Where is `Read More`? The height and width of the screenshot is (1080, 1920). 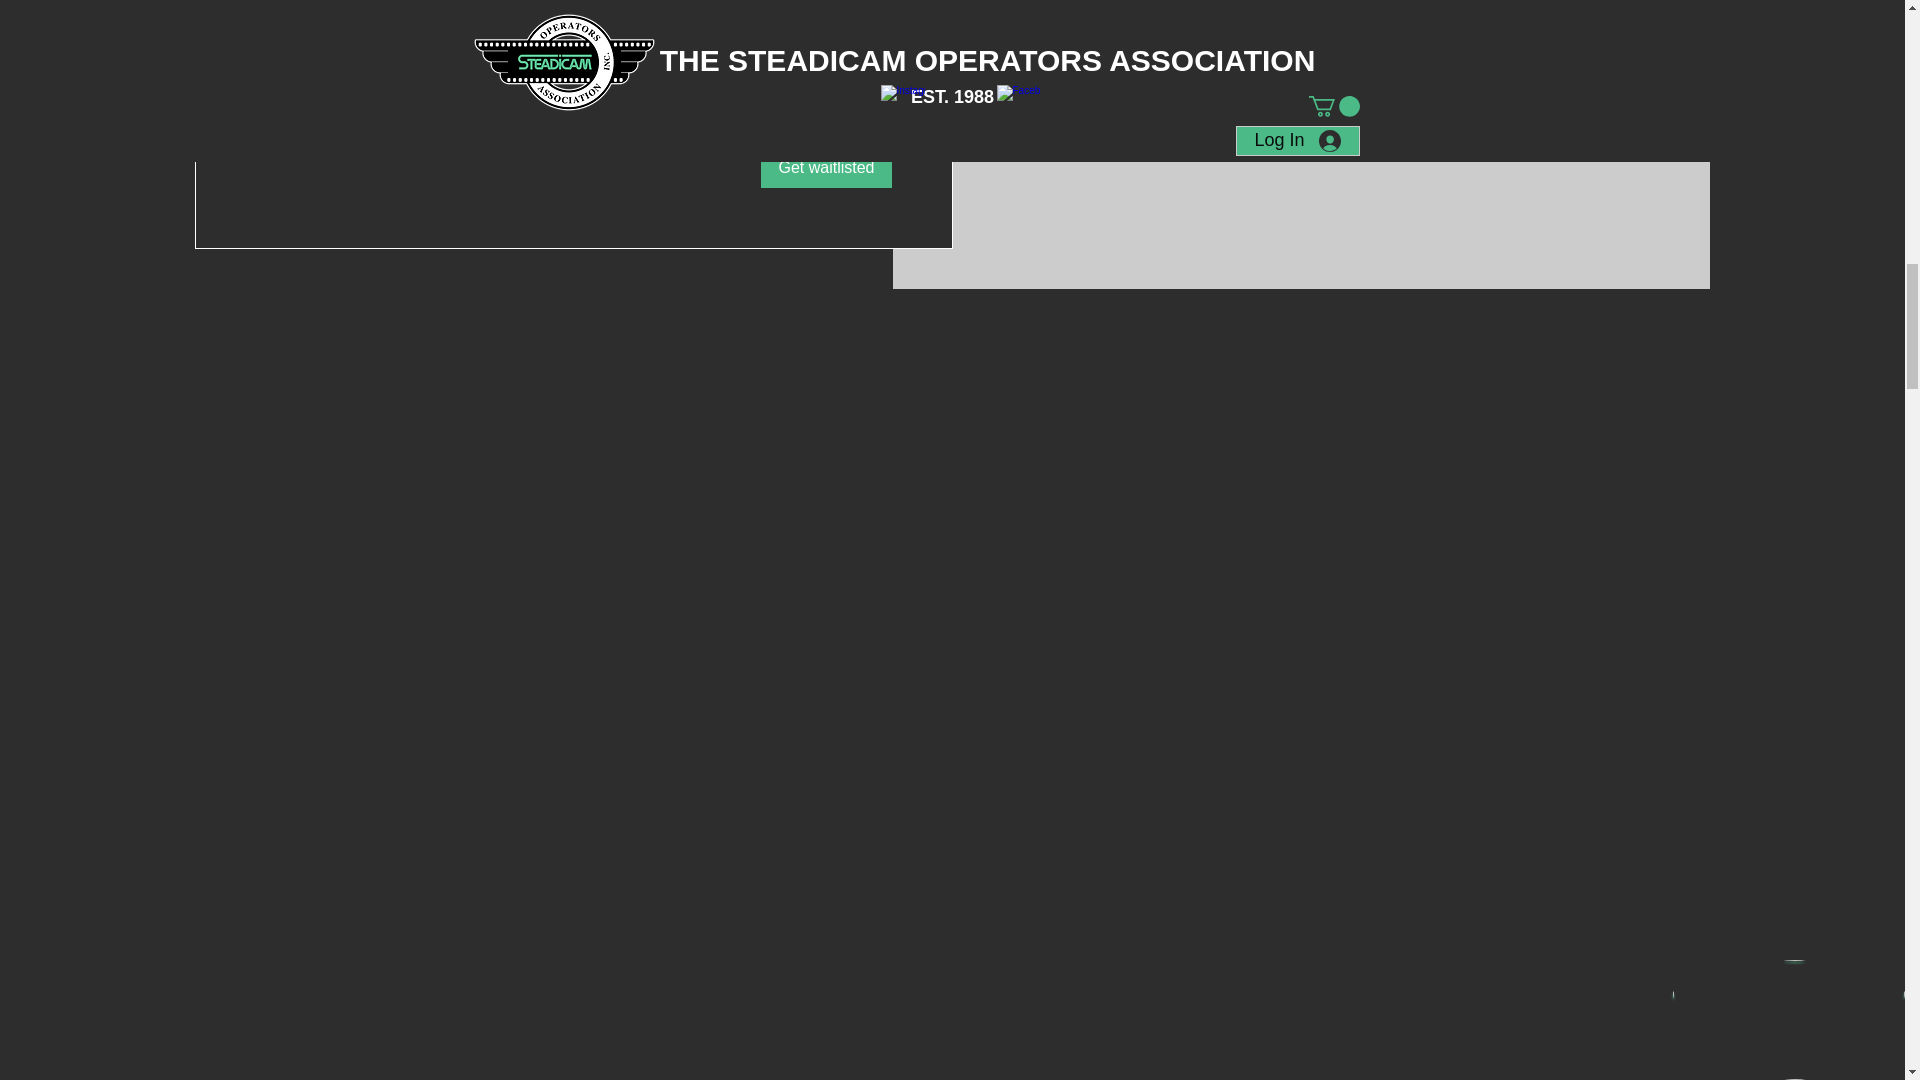 Read More is located at coordinates (574, 86).